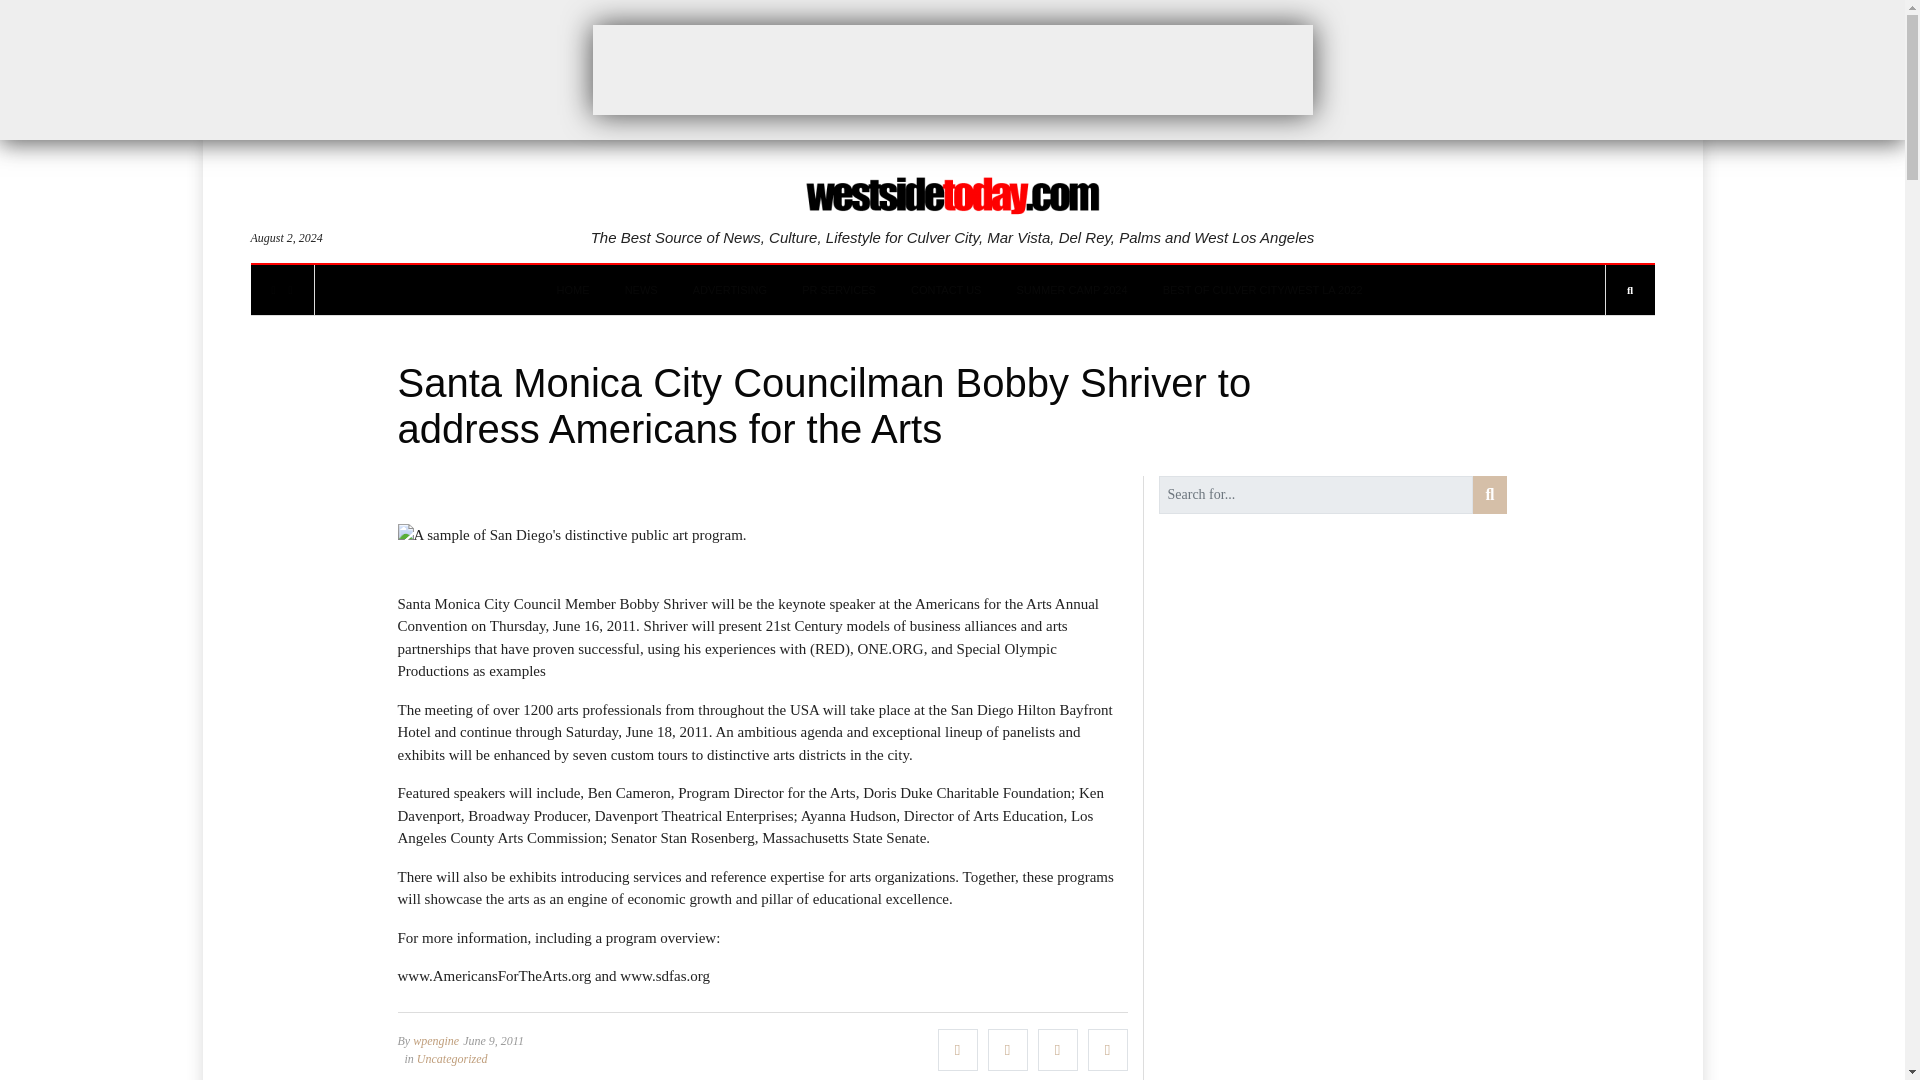 This screenshot has height=1080, width=1920. Describe the element at coordinates (730, 290) in the screenshot. I see `ADVERTISING` at that location.